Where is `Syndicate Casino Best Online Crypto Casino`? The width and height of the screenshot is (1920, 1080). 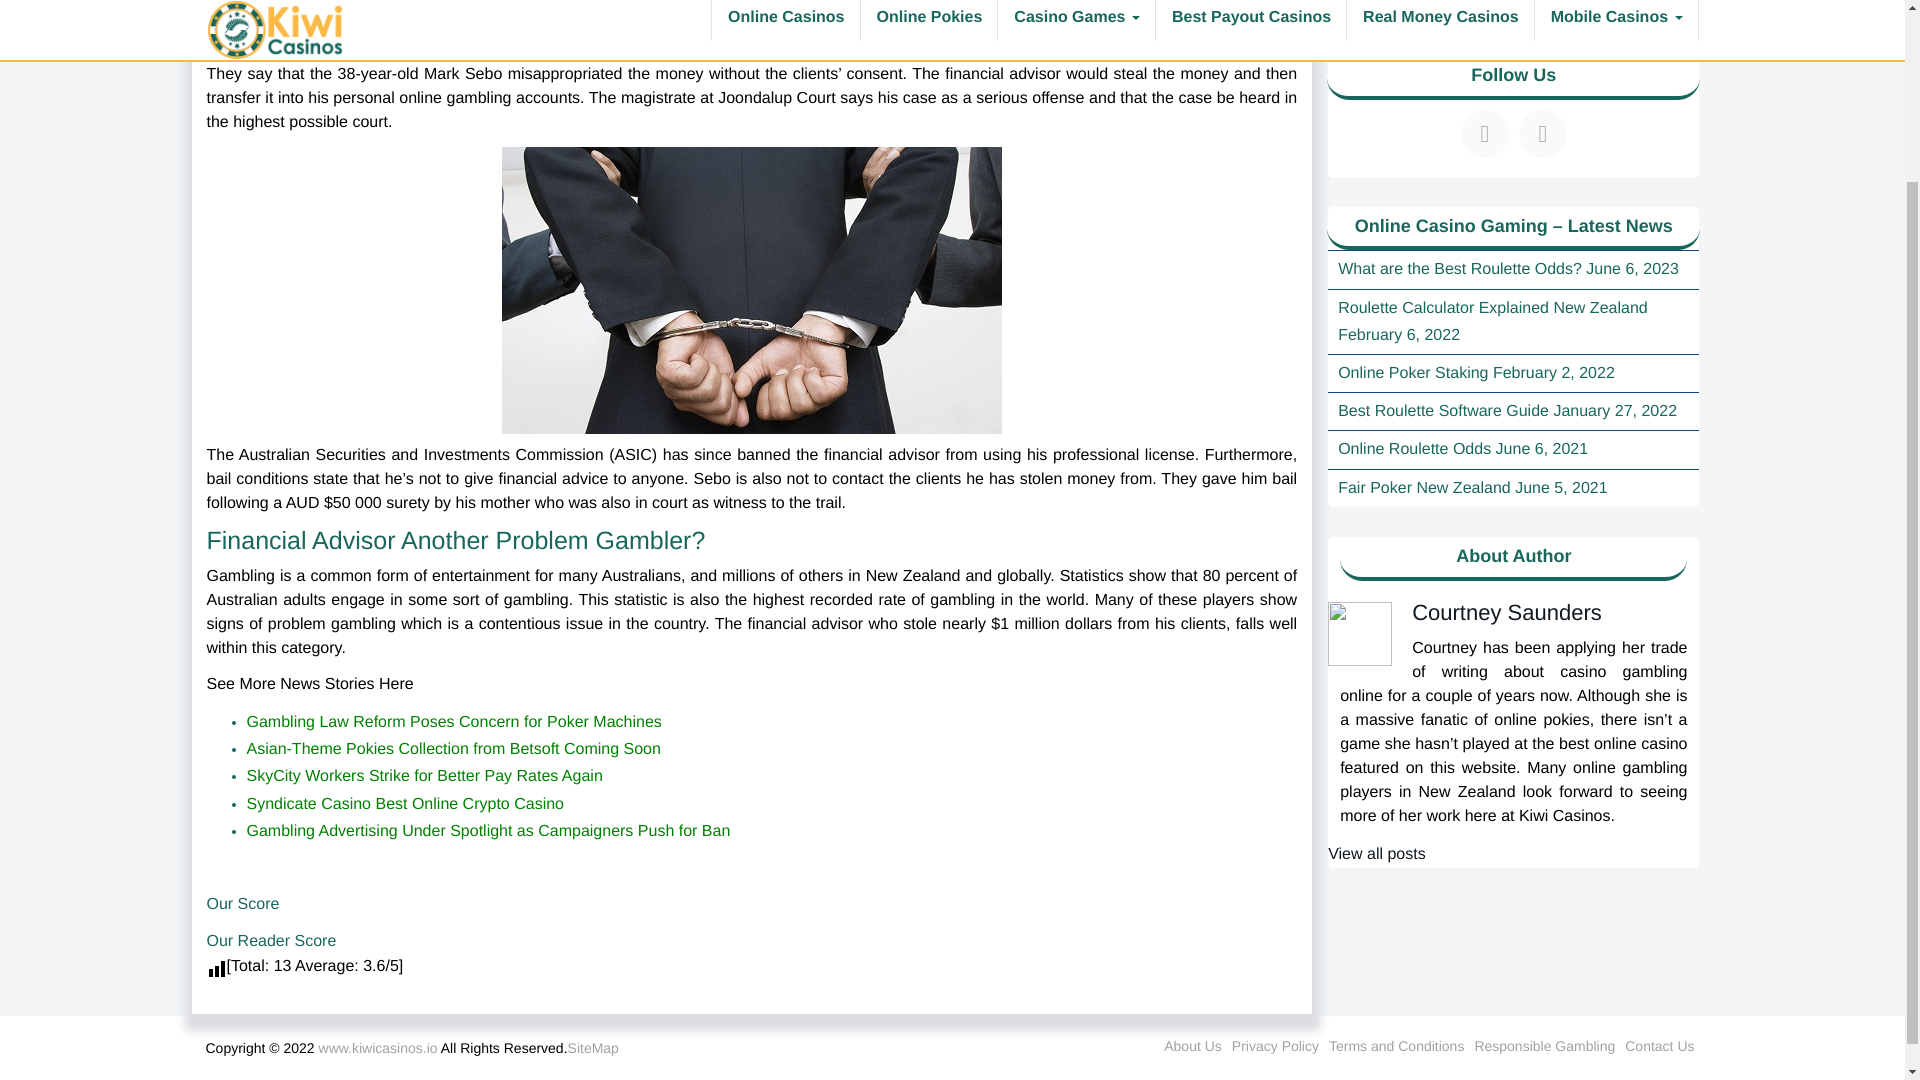
Syndicate Casino Best Online Crypto Casino is located at coordinates (404, 804).